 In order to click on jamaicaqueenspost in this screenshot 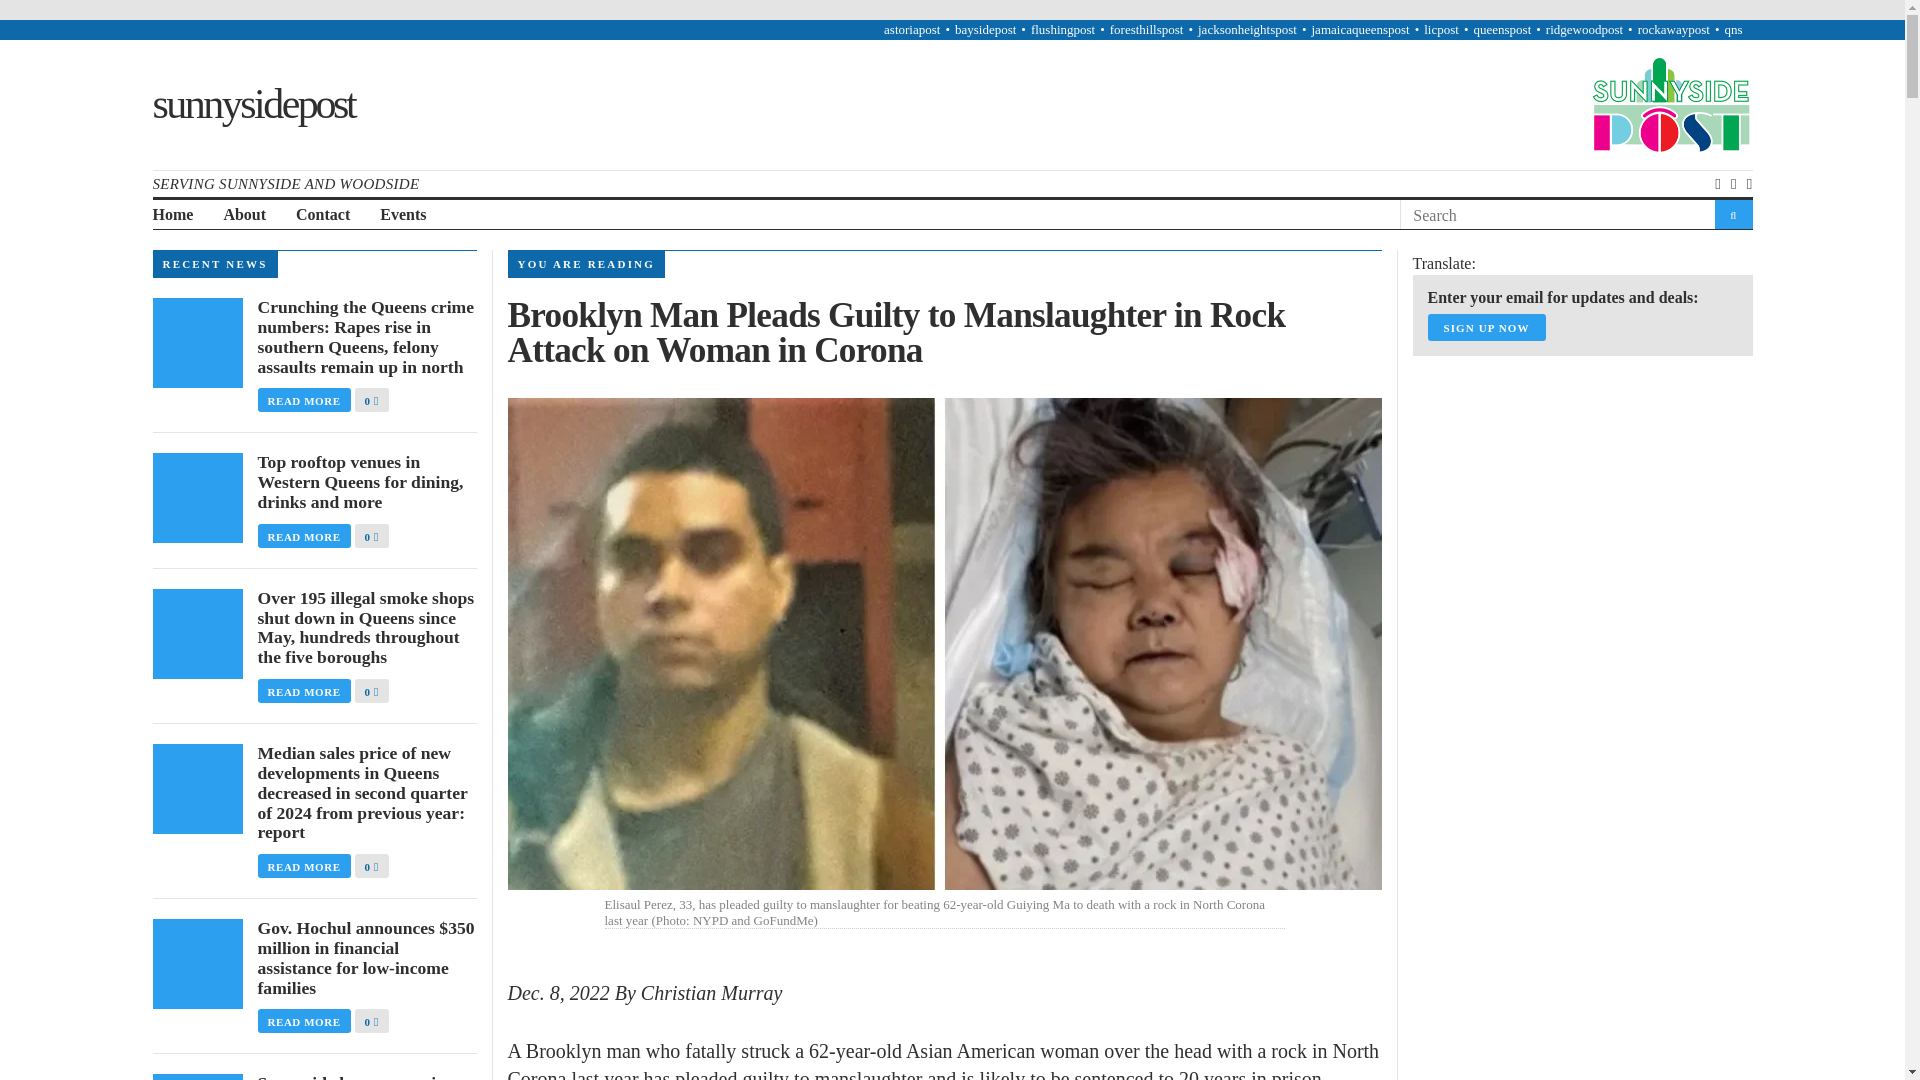, I will do `click(1360, 28)`.